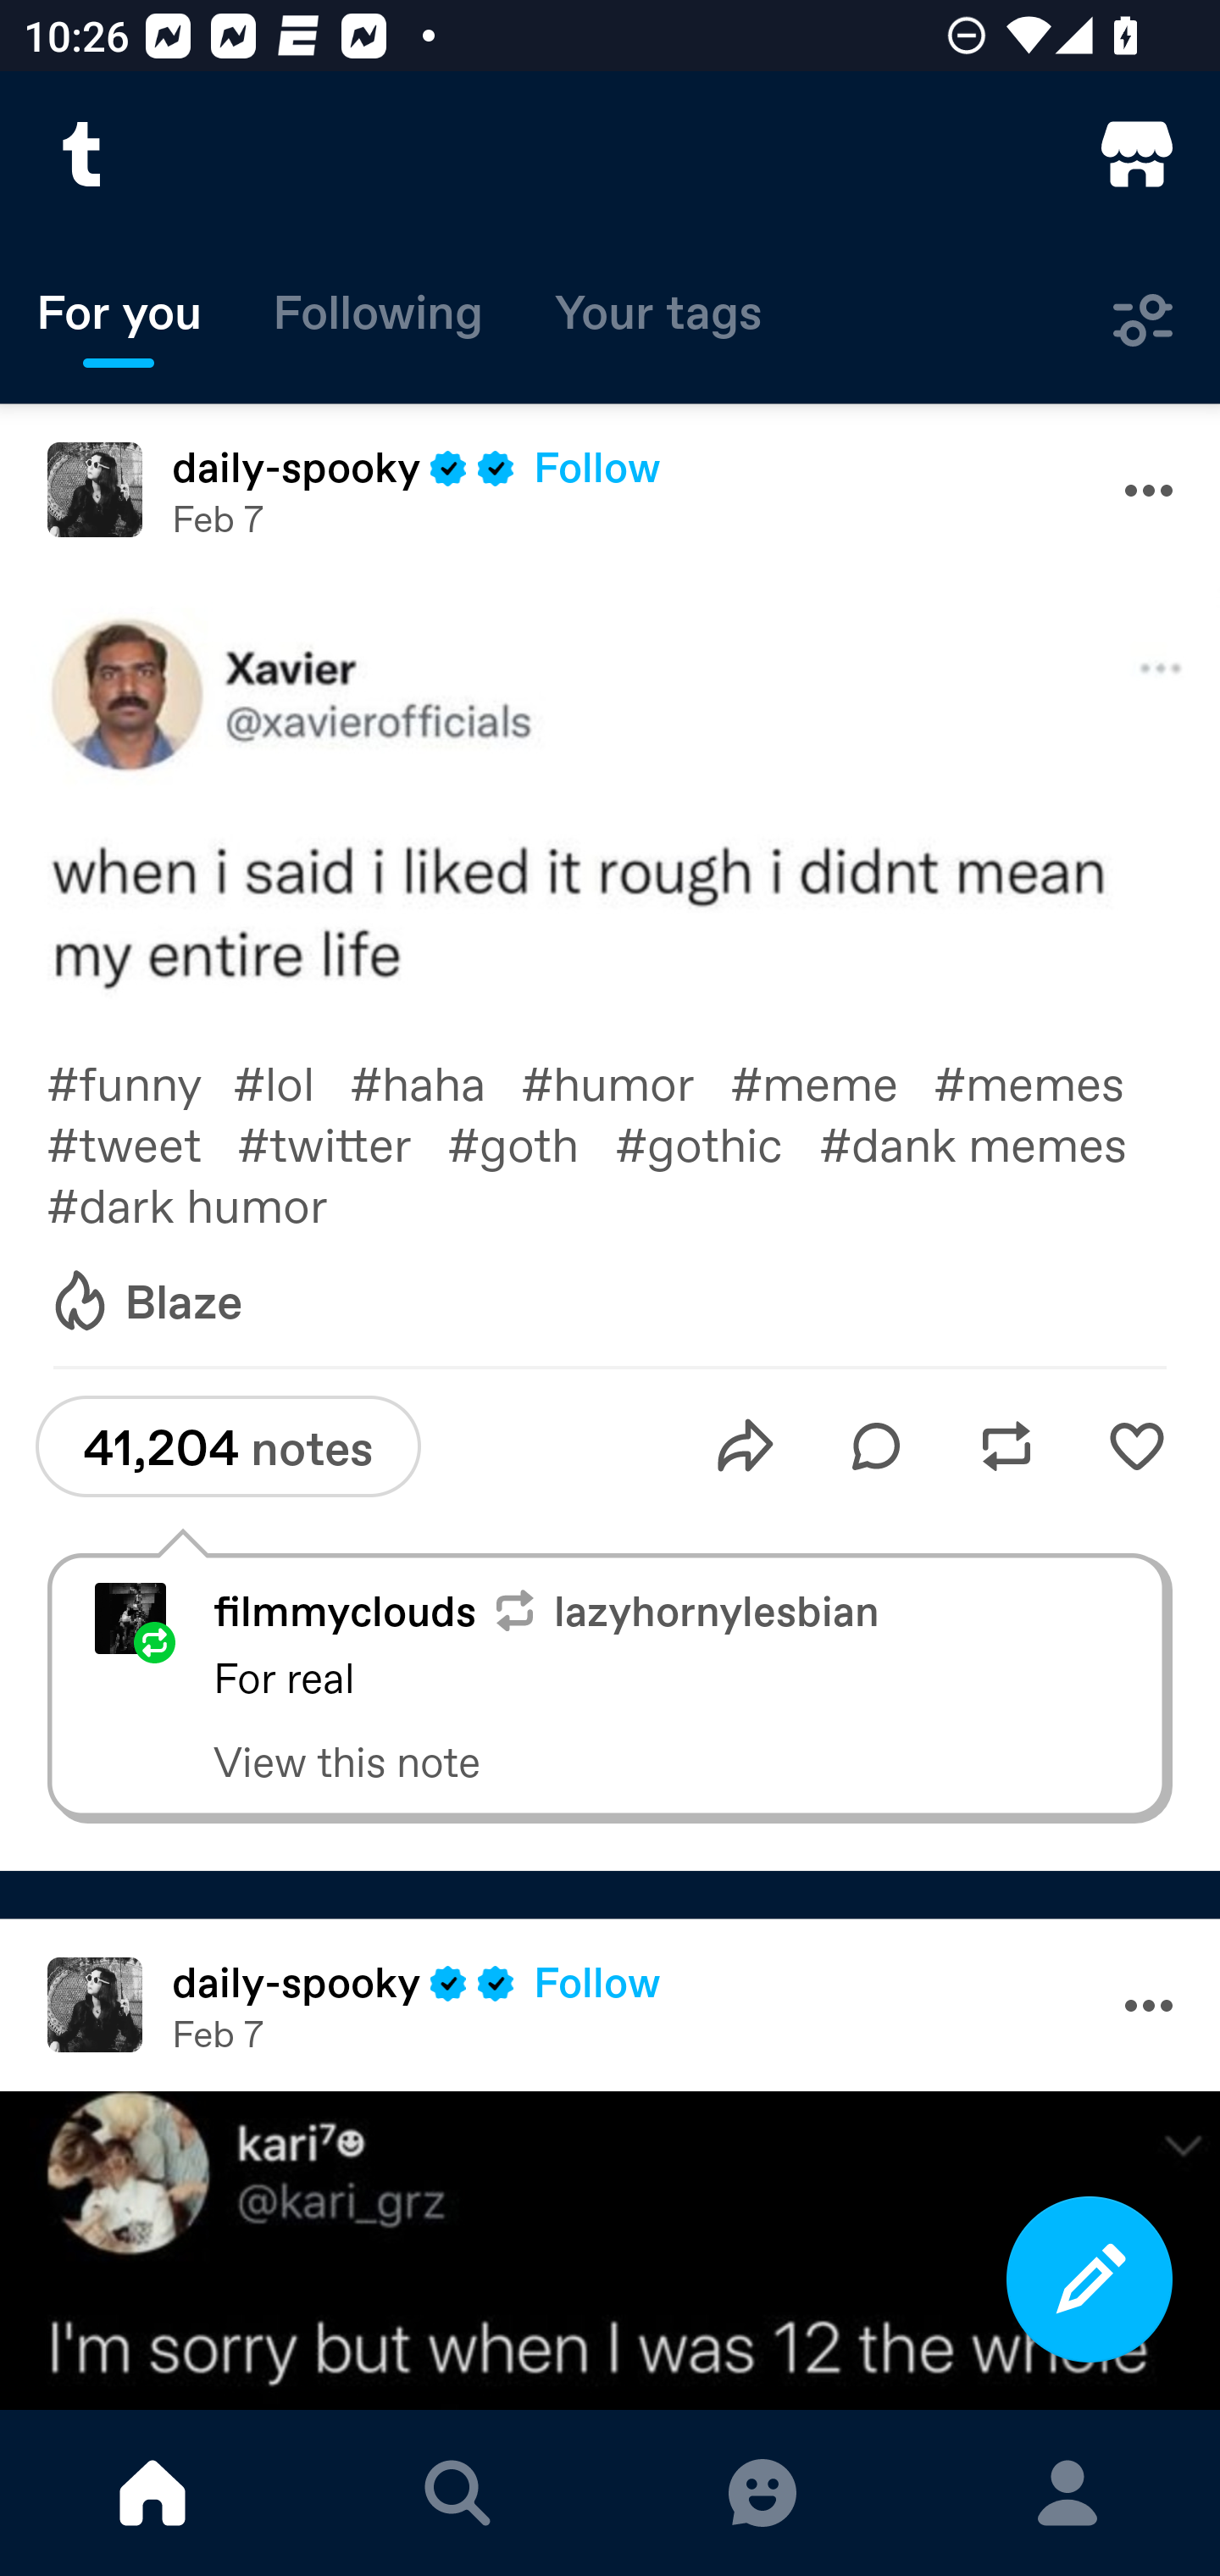  Describe the element at coordinates (597, 466) in the screenshot. I see `Follow` at that location.